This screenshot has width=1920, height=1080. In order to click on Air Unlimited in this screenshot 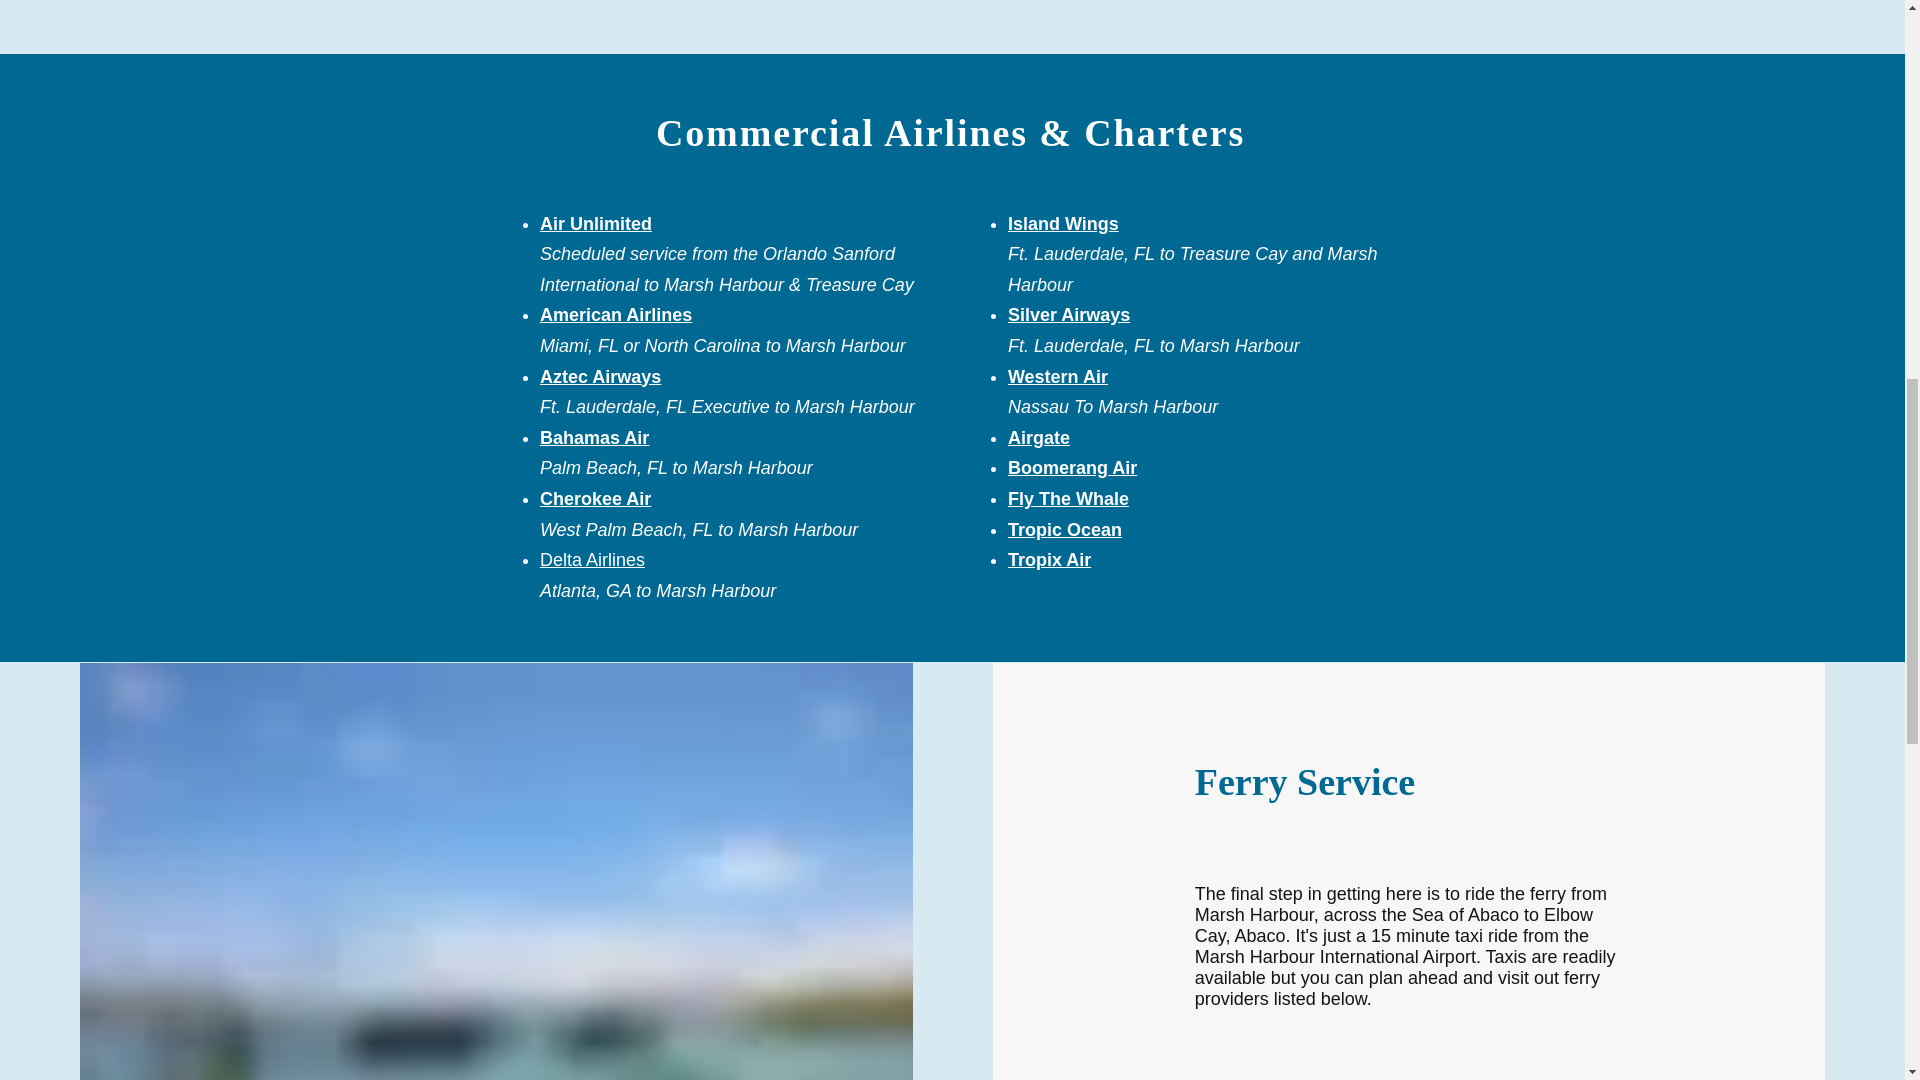, I will do `click(596, 224)`.